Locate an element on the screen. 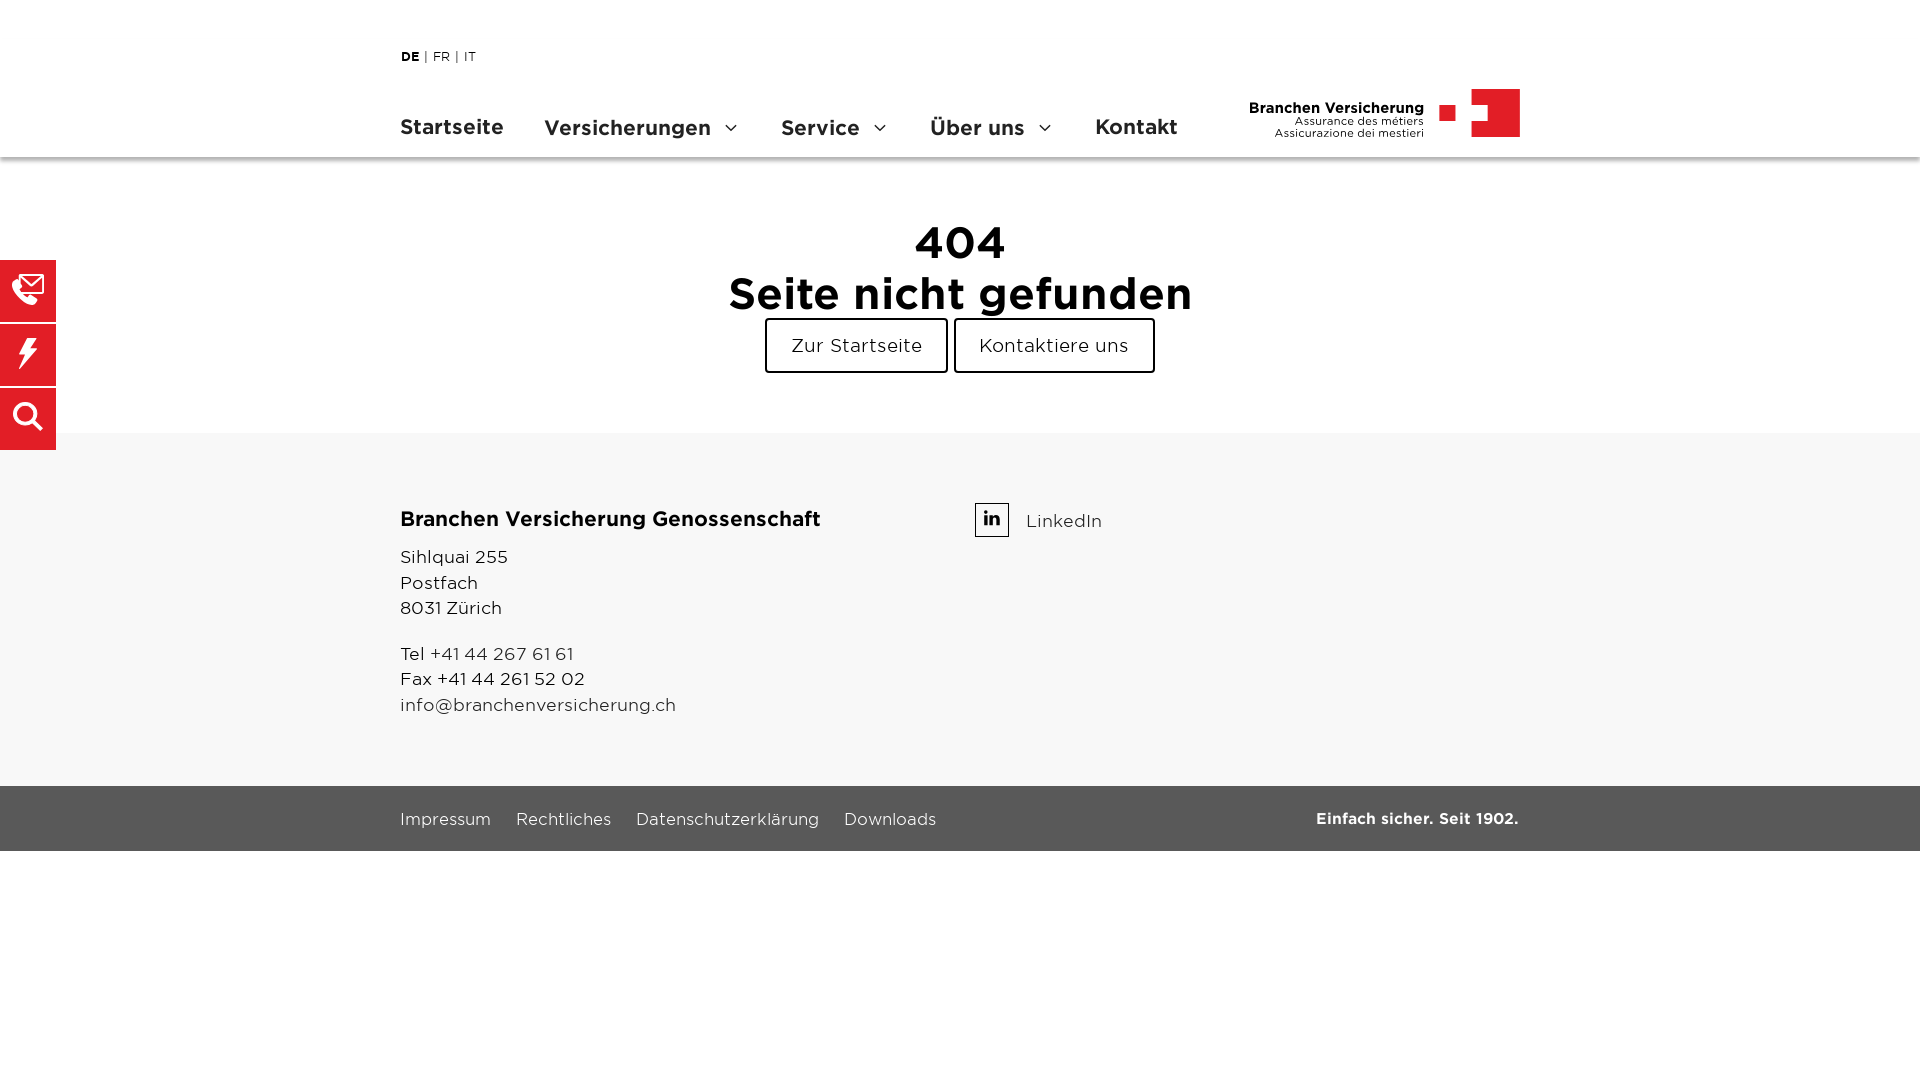  LinkedIn is located at coordinates (1064, 520).